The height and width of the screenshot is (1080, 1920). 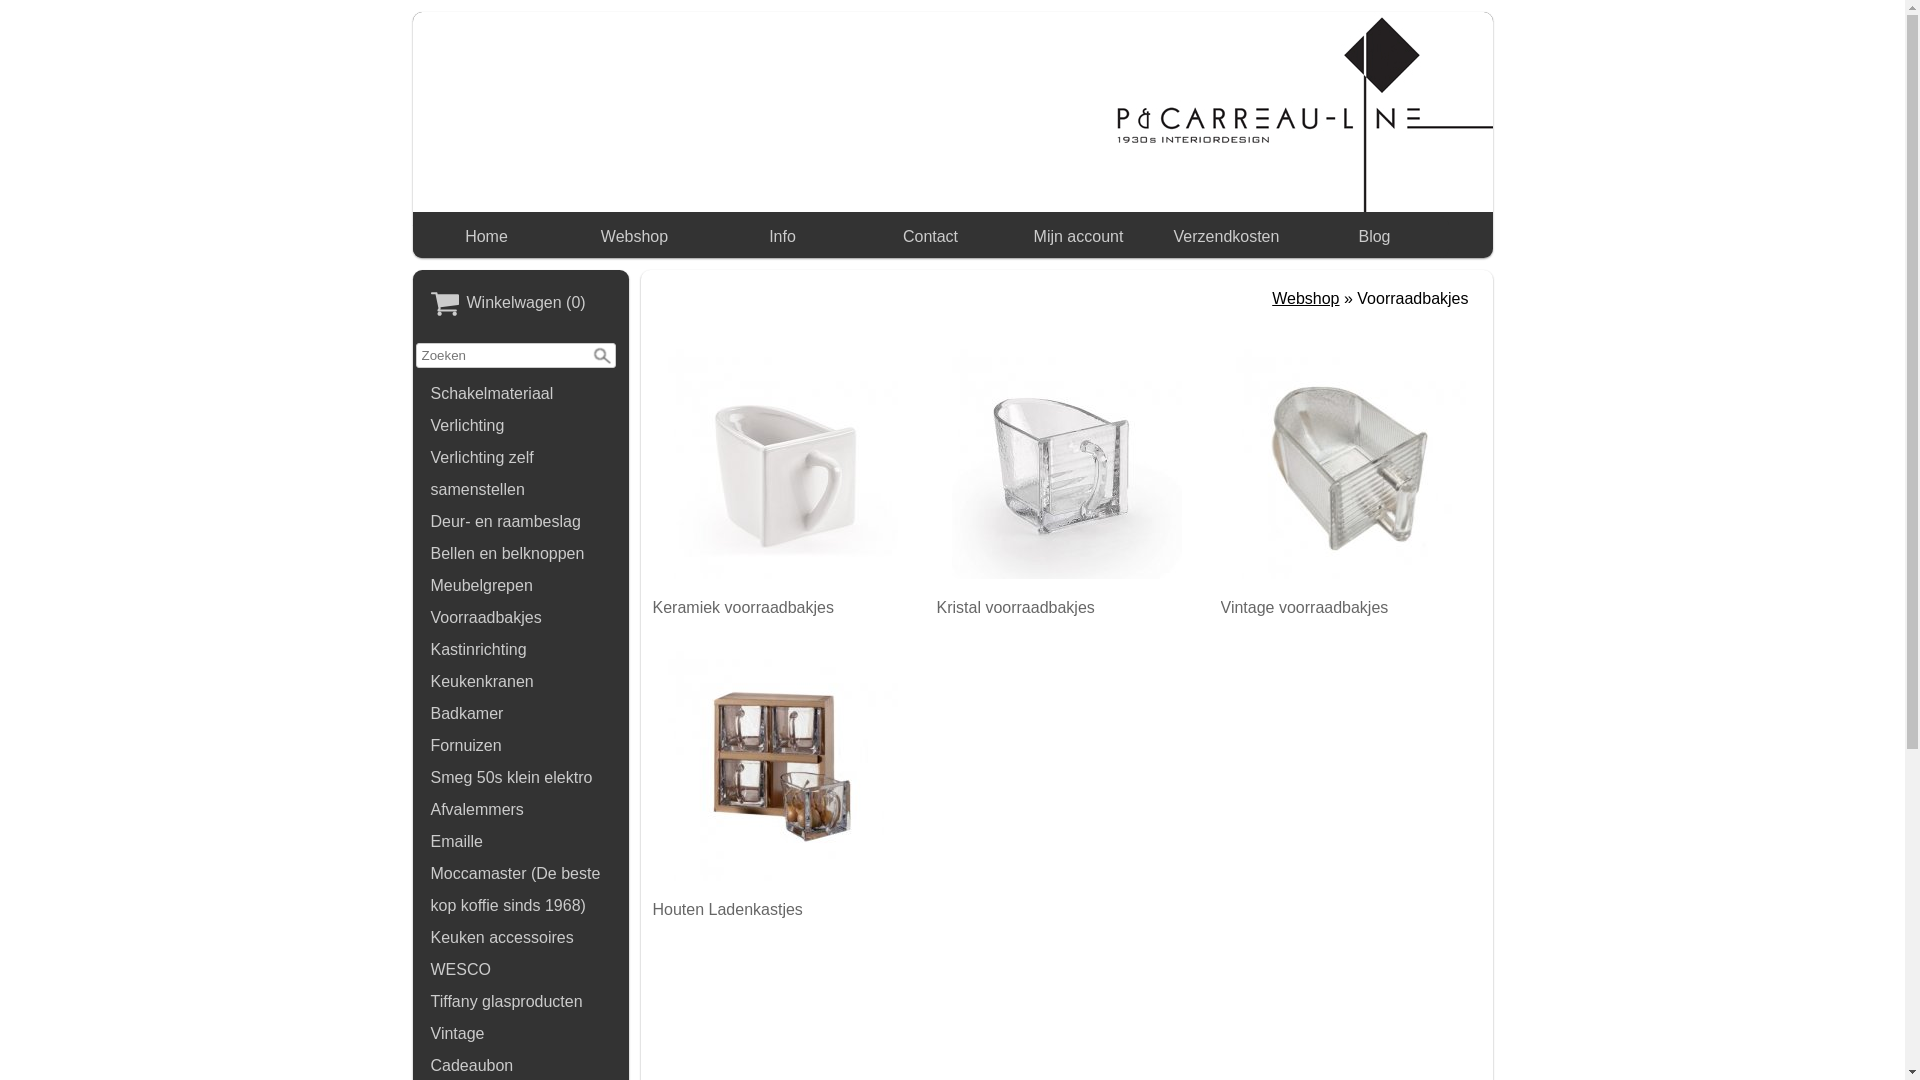 I want to click on Kastinrichting, so click(x=521, y=650).